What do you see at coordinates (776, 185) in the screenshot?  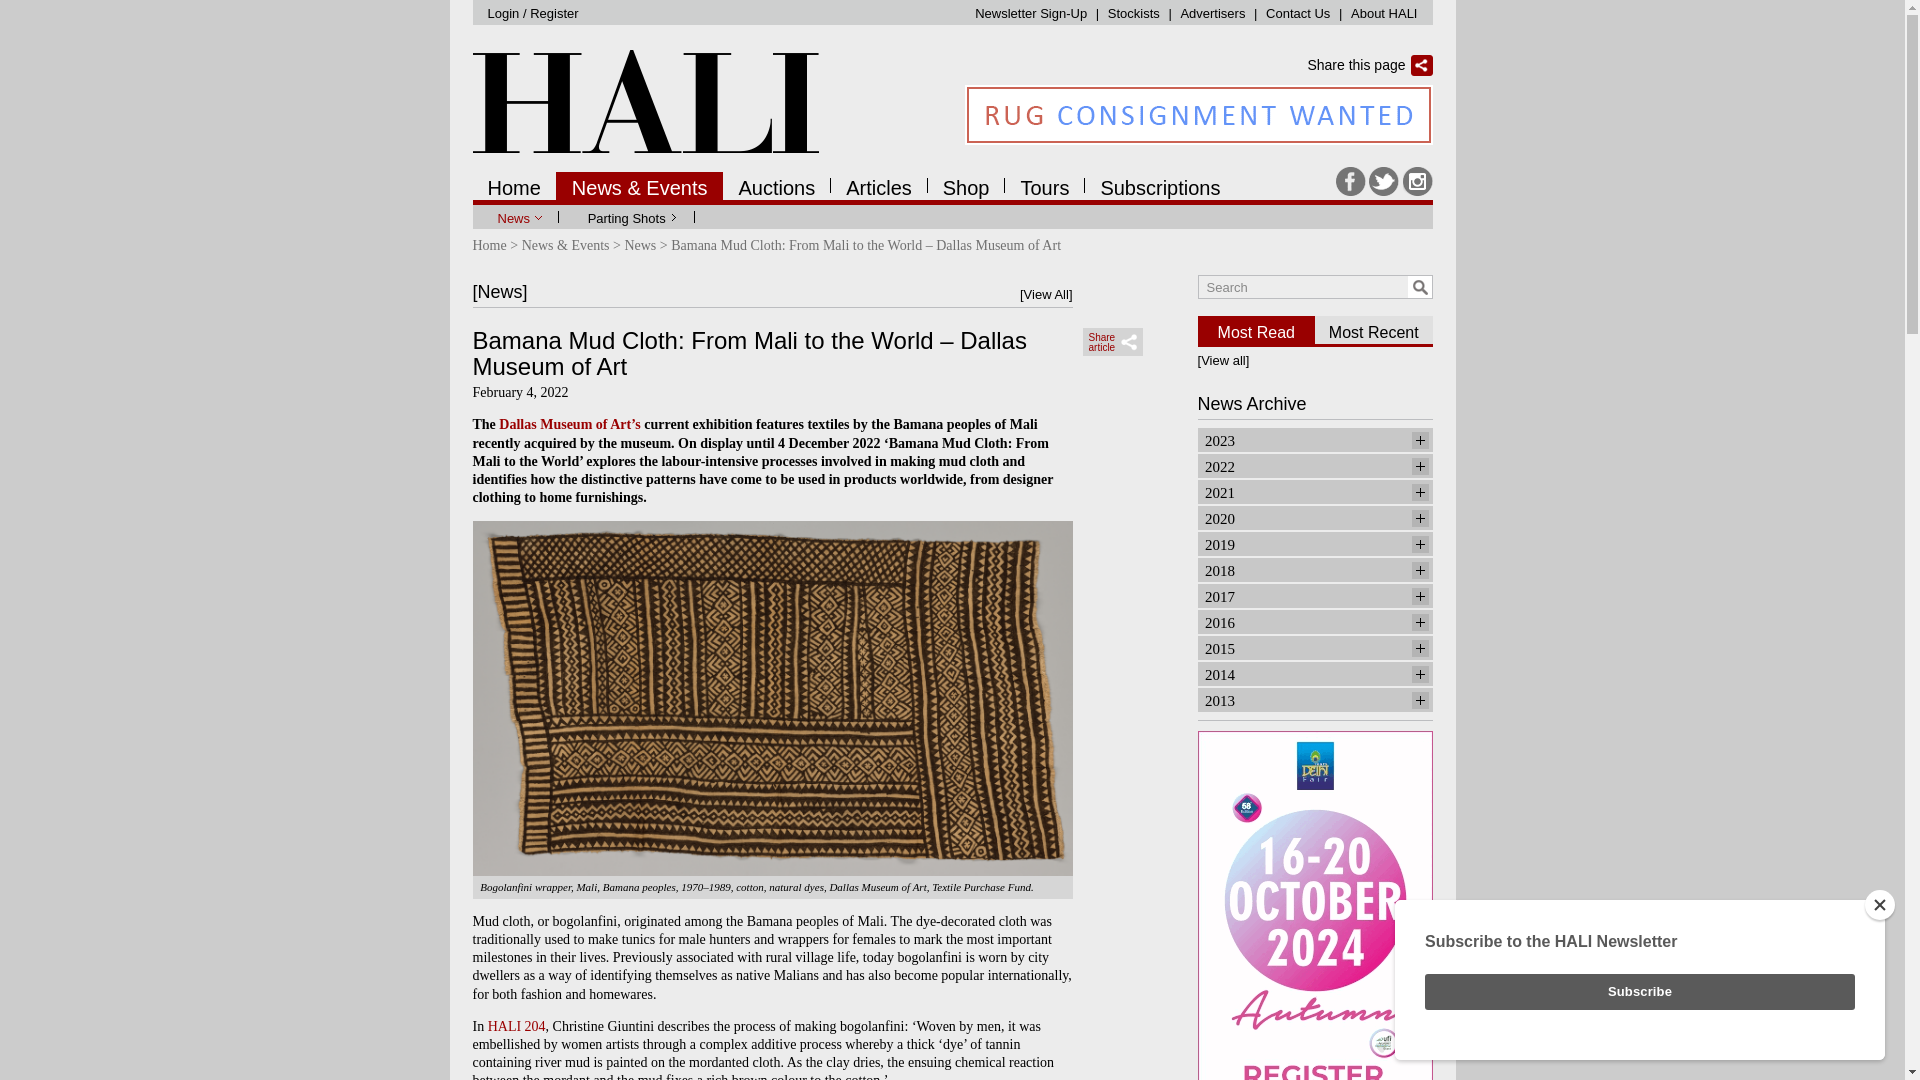 I see `Auctions` at bounding box center [776, 185].